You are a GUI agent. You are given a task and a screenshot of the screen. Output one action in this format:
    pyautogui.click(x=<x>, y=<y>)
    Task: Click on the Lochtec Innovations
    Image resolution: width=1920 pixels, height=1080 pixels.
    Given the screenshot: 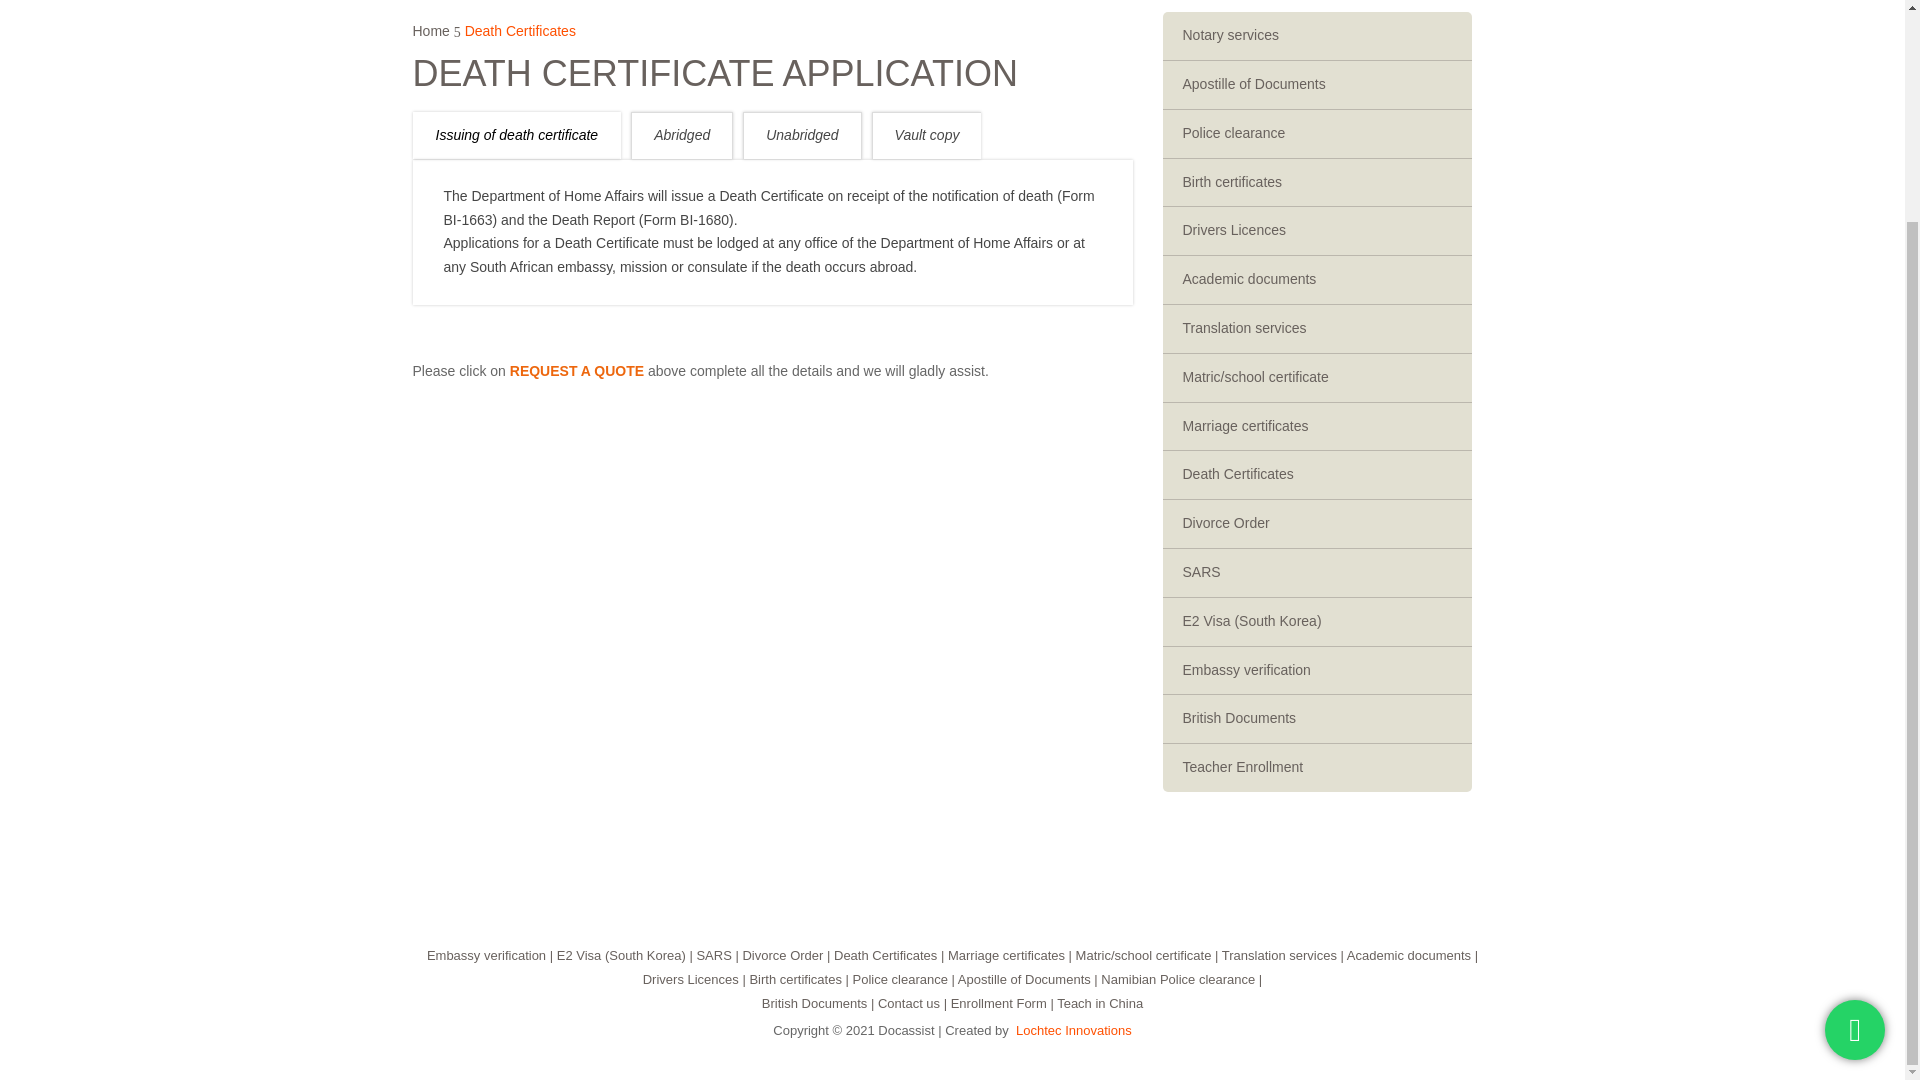 What is the action you would take?
    pyautogui.click(x=1074, y=1030)
    